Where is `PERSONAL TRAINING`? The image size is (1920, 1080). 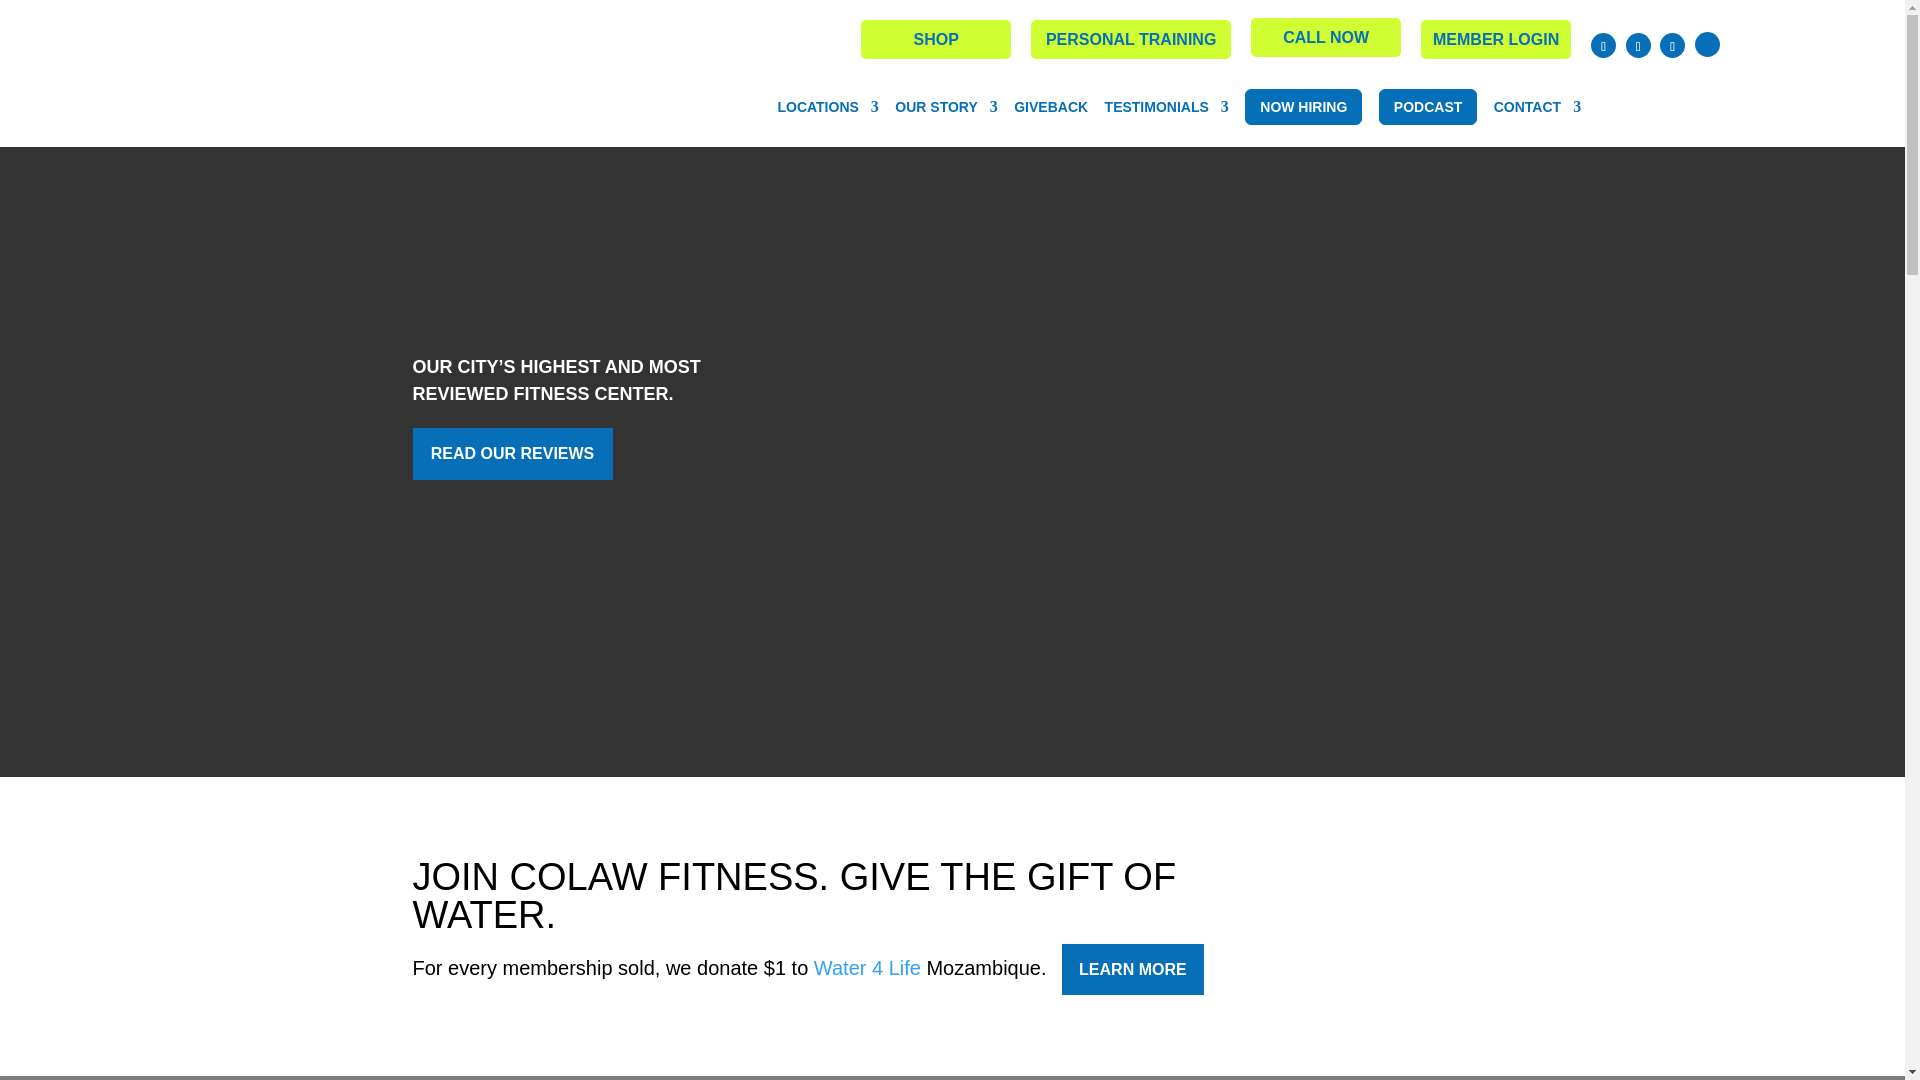 PERSONAL TRAINING is located at coordinates (1130, 40).